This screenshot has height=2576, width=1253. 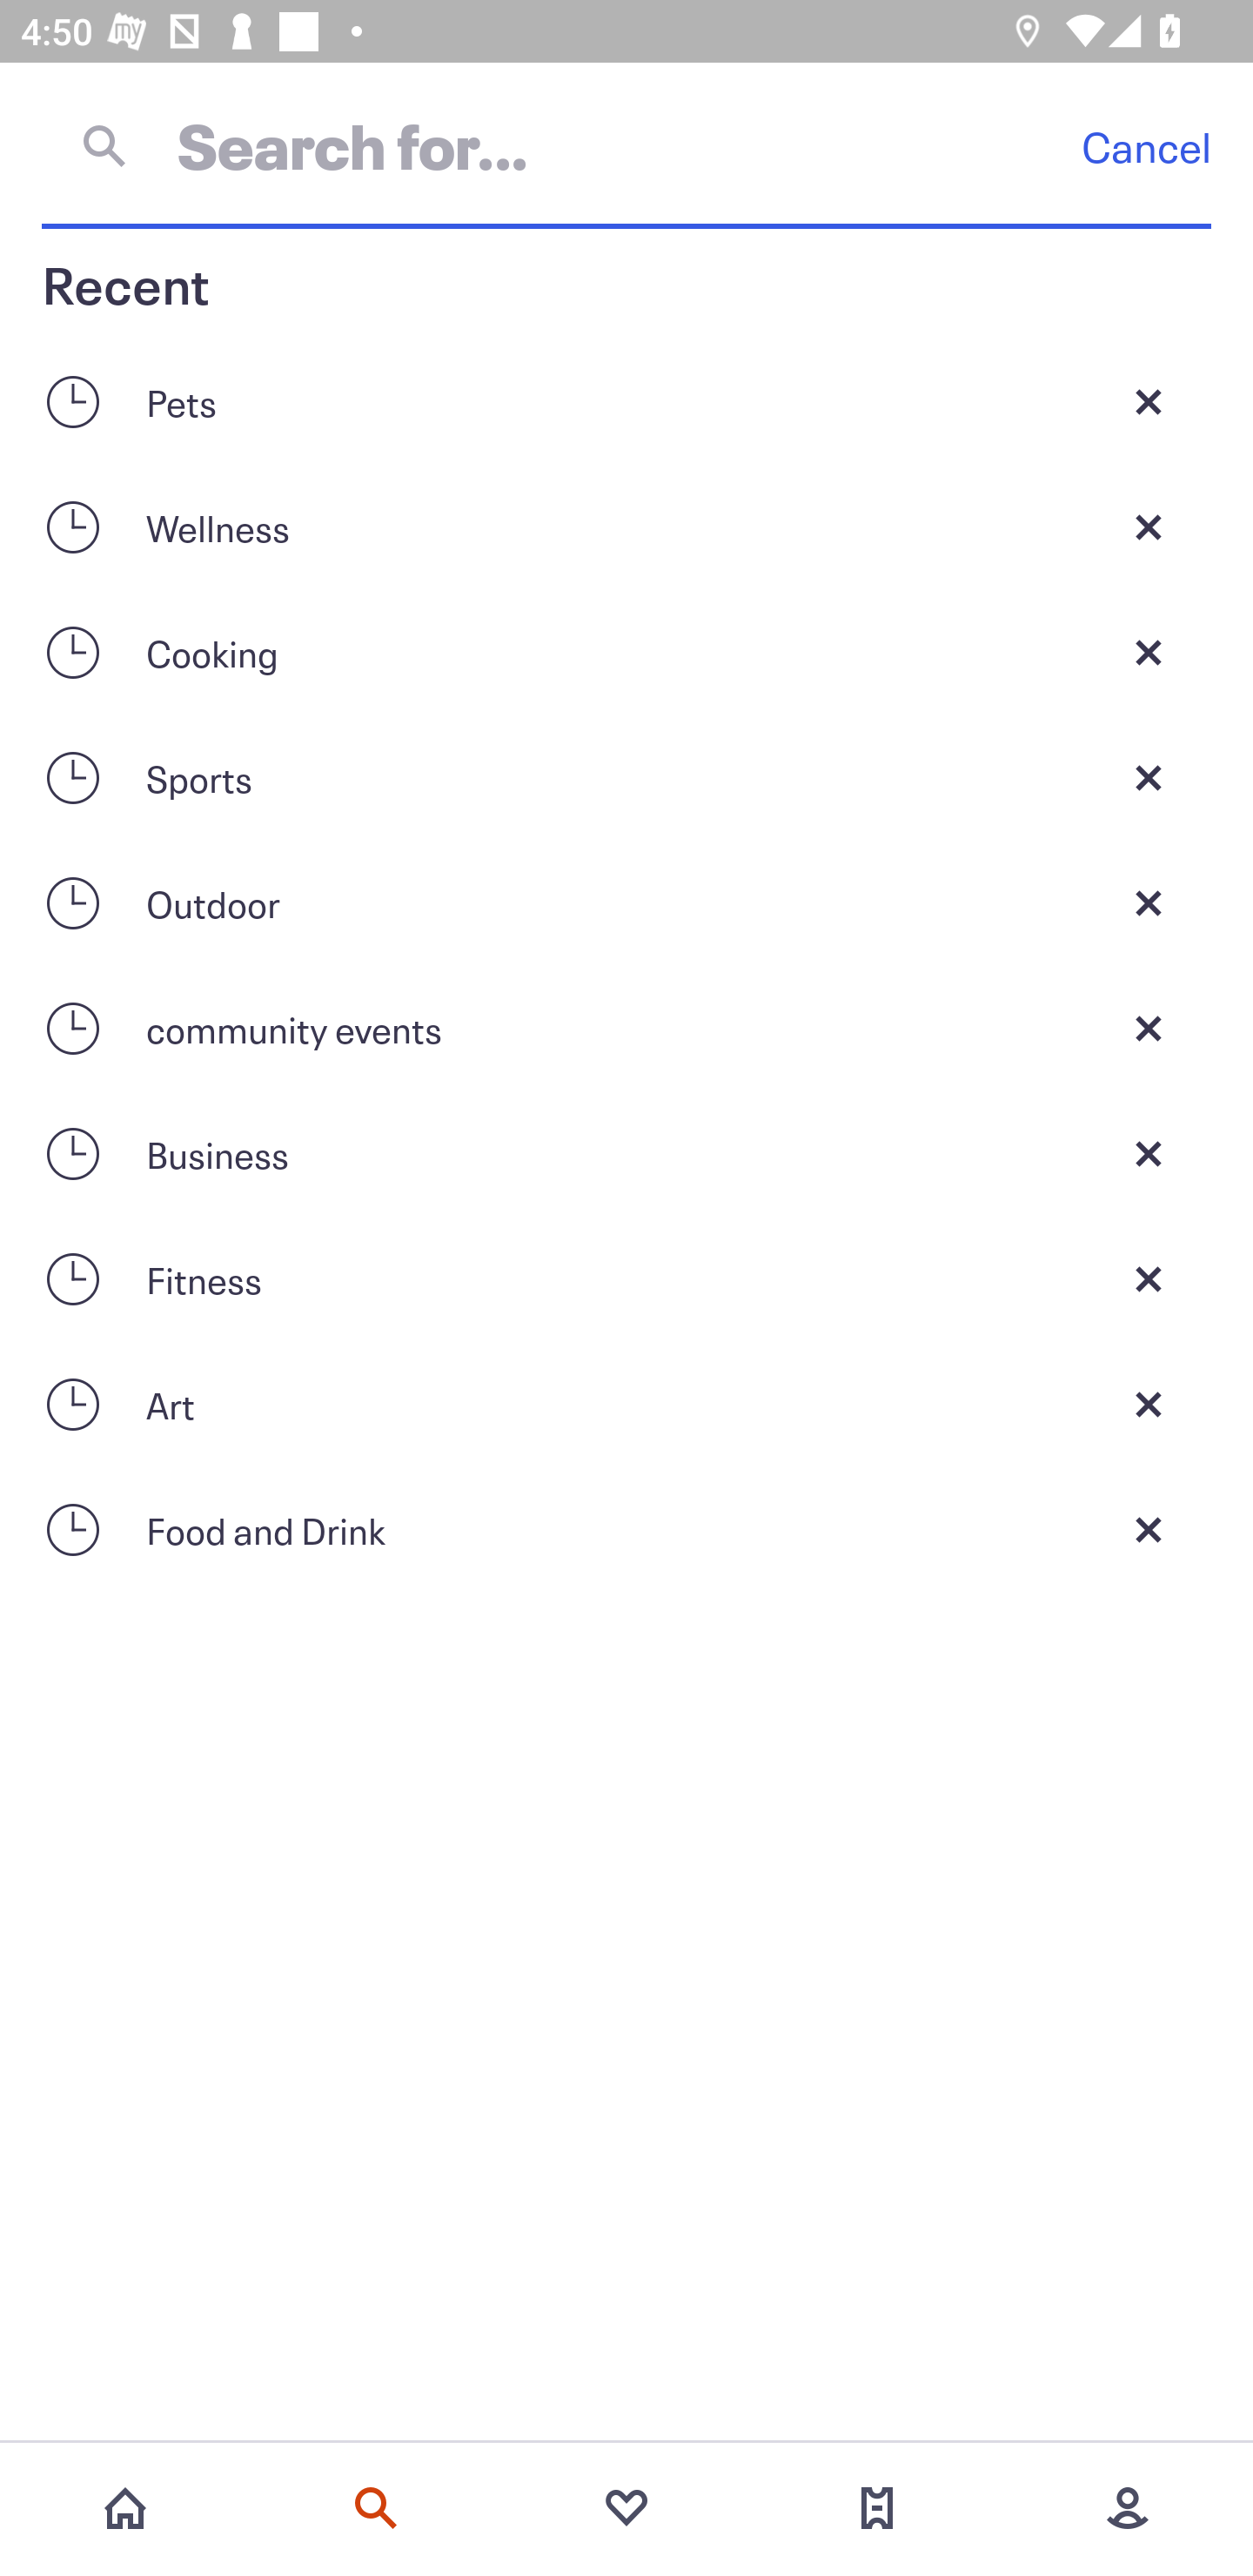 What do you see at coordinates (626, 902) in the screenshot?
I see `Outdoor Close current screen` at bounding box center [626, 902].